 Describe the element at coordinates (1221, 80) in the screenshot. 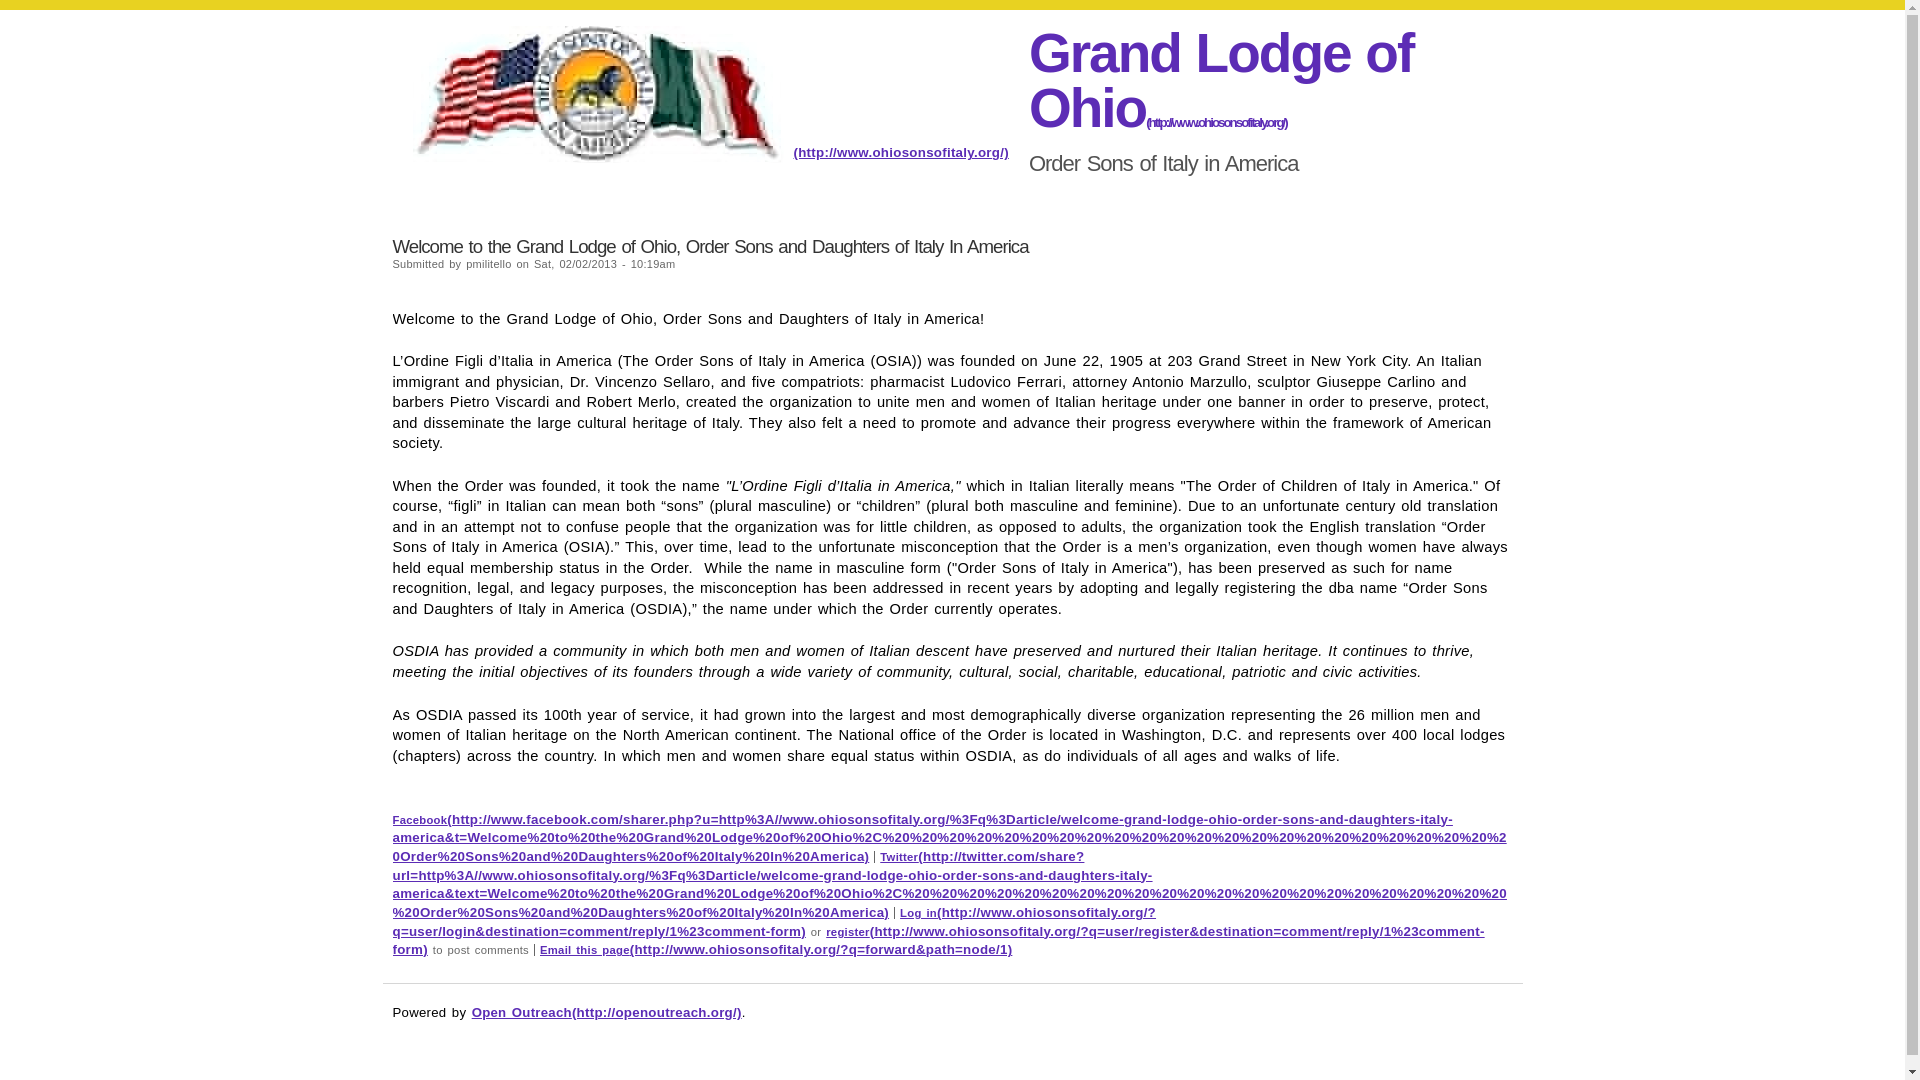

I see `Home page` at that location.